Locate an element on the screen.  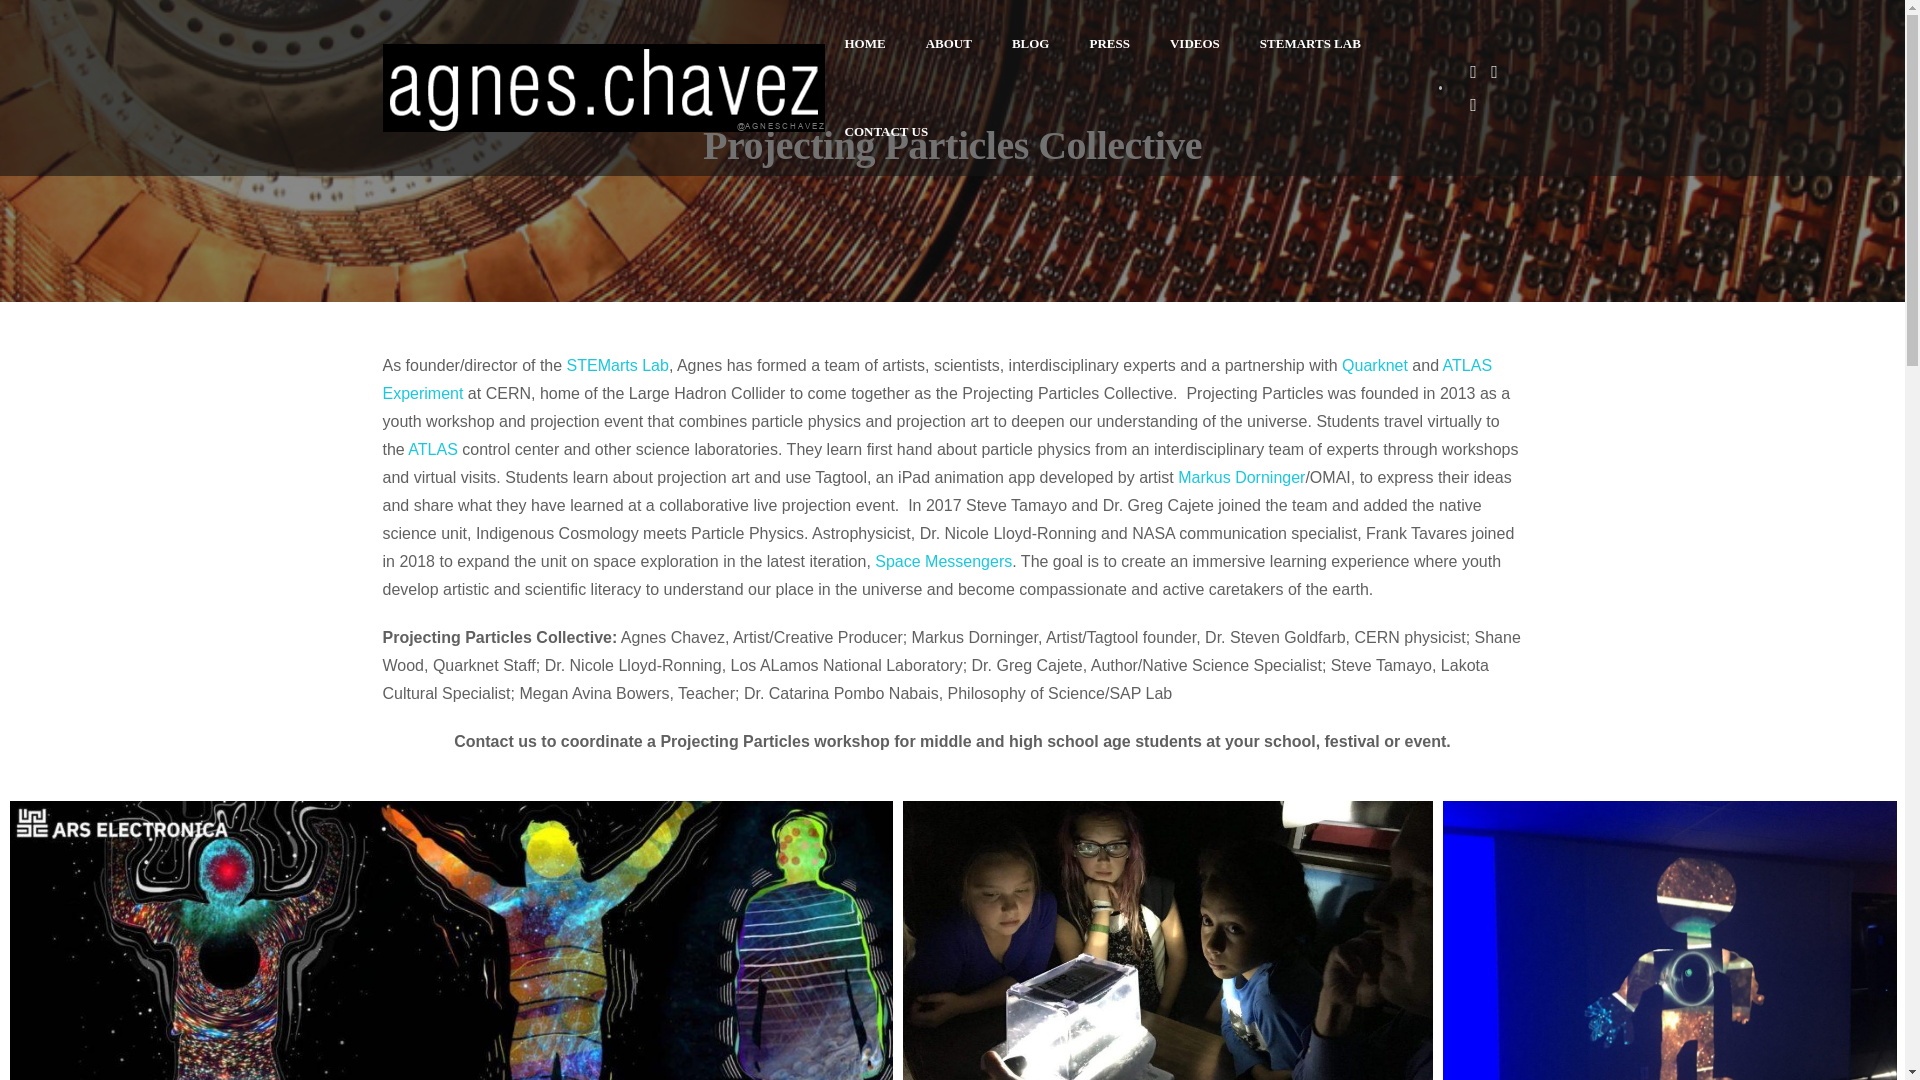
STEMARTS LAB is located at coordinates (1310, 44).